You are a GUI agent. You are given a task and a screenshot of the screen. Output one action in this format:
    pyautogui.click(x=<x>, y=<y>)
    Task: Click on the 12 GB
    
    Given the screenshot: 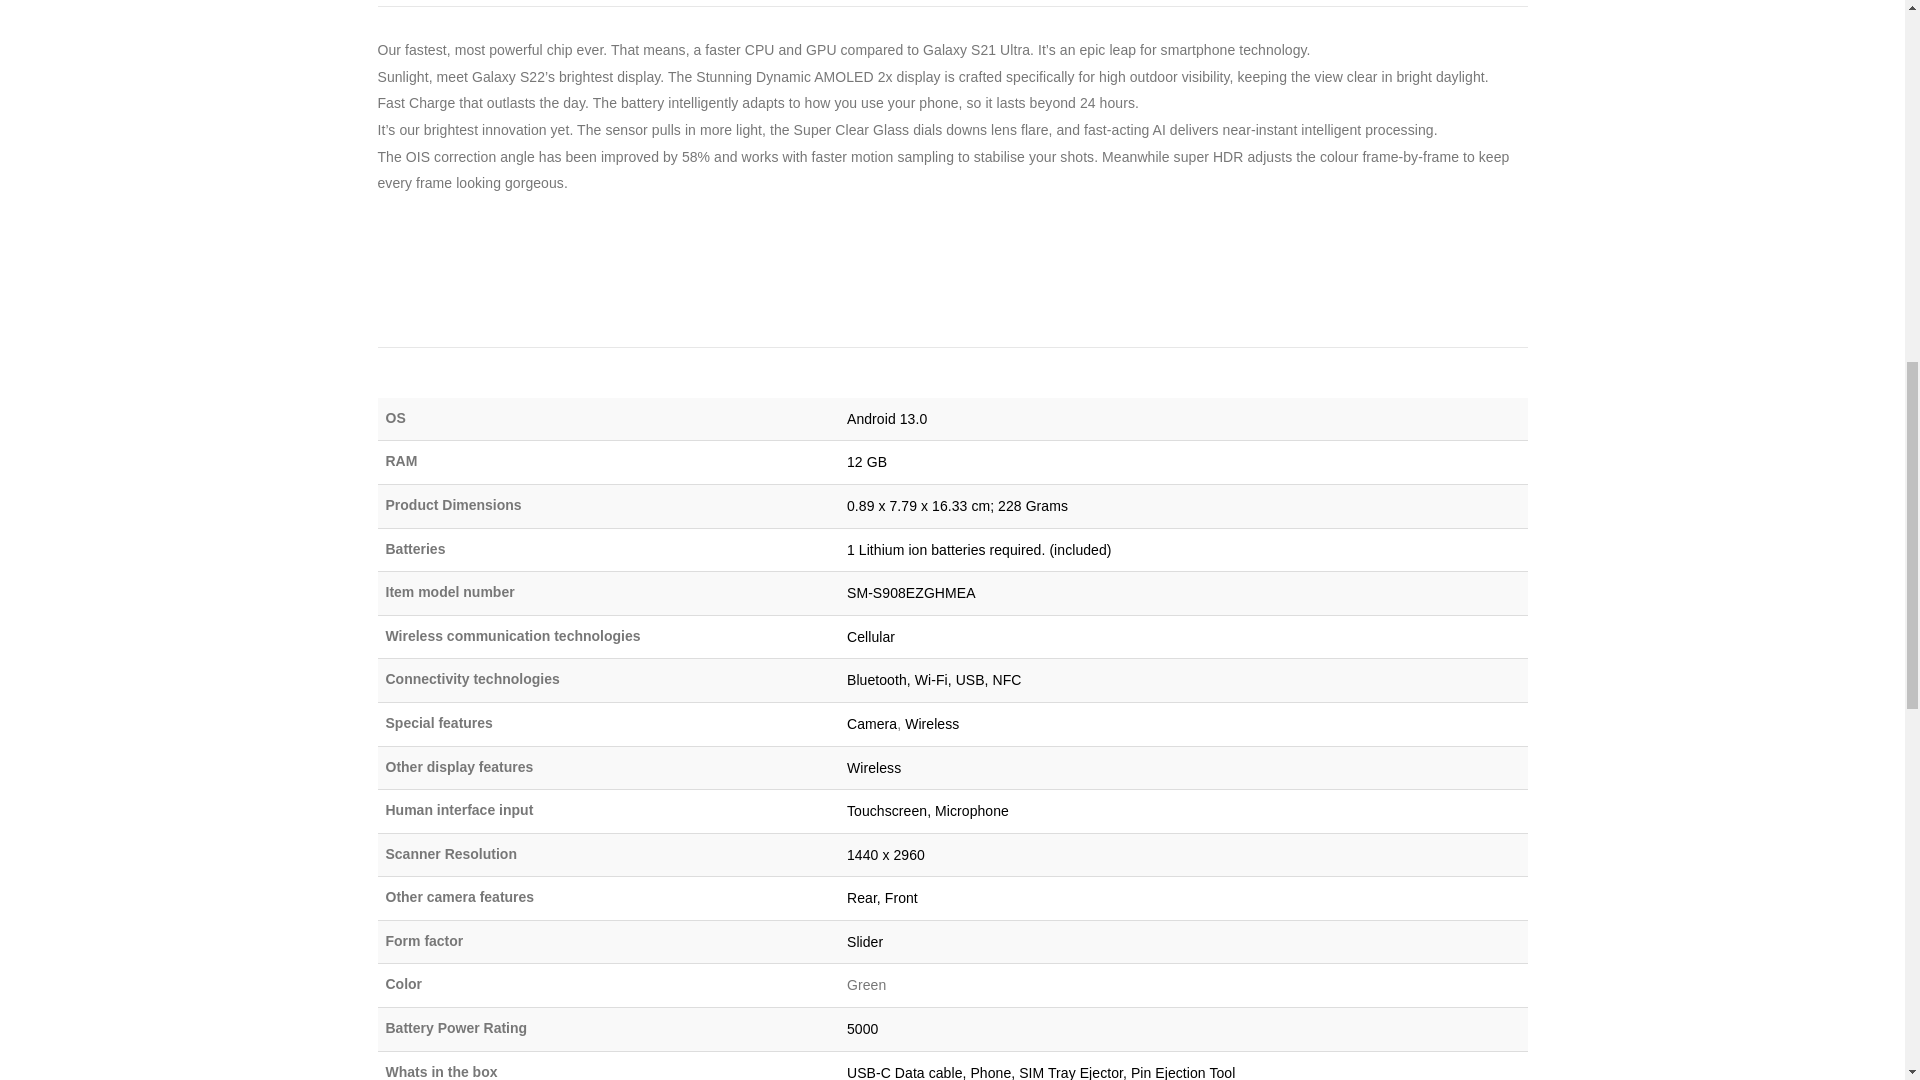 What is the action you would take?
    pyautogui.click(x=866, y=461)
    